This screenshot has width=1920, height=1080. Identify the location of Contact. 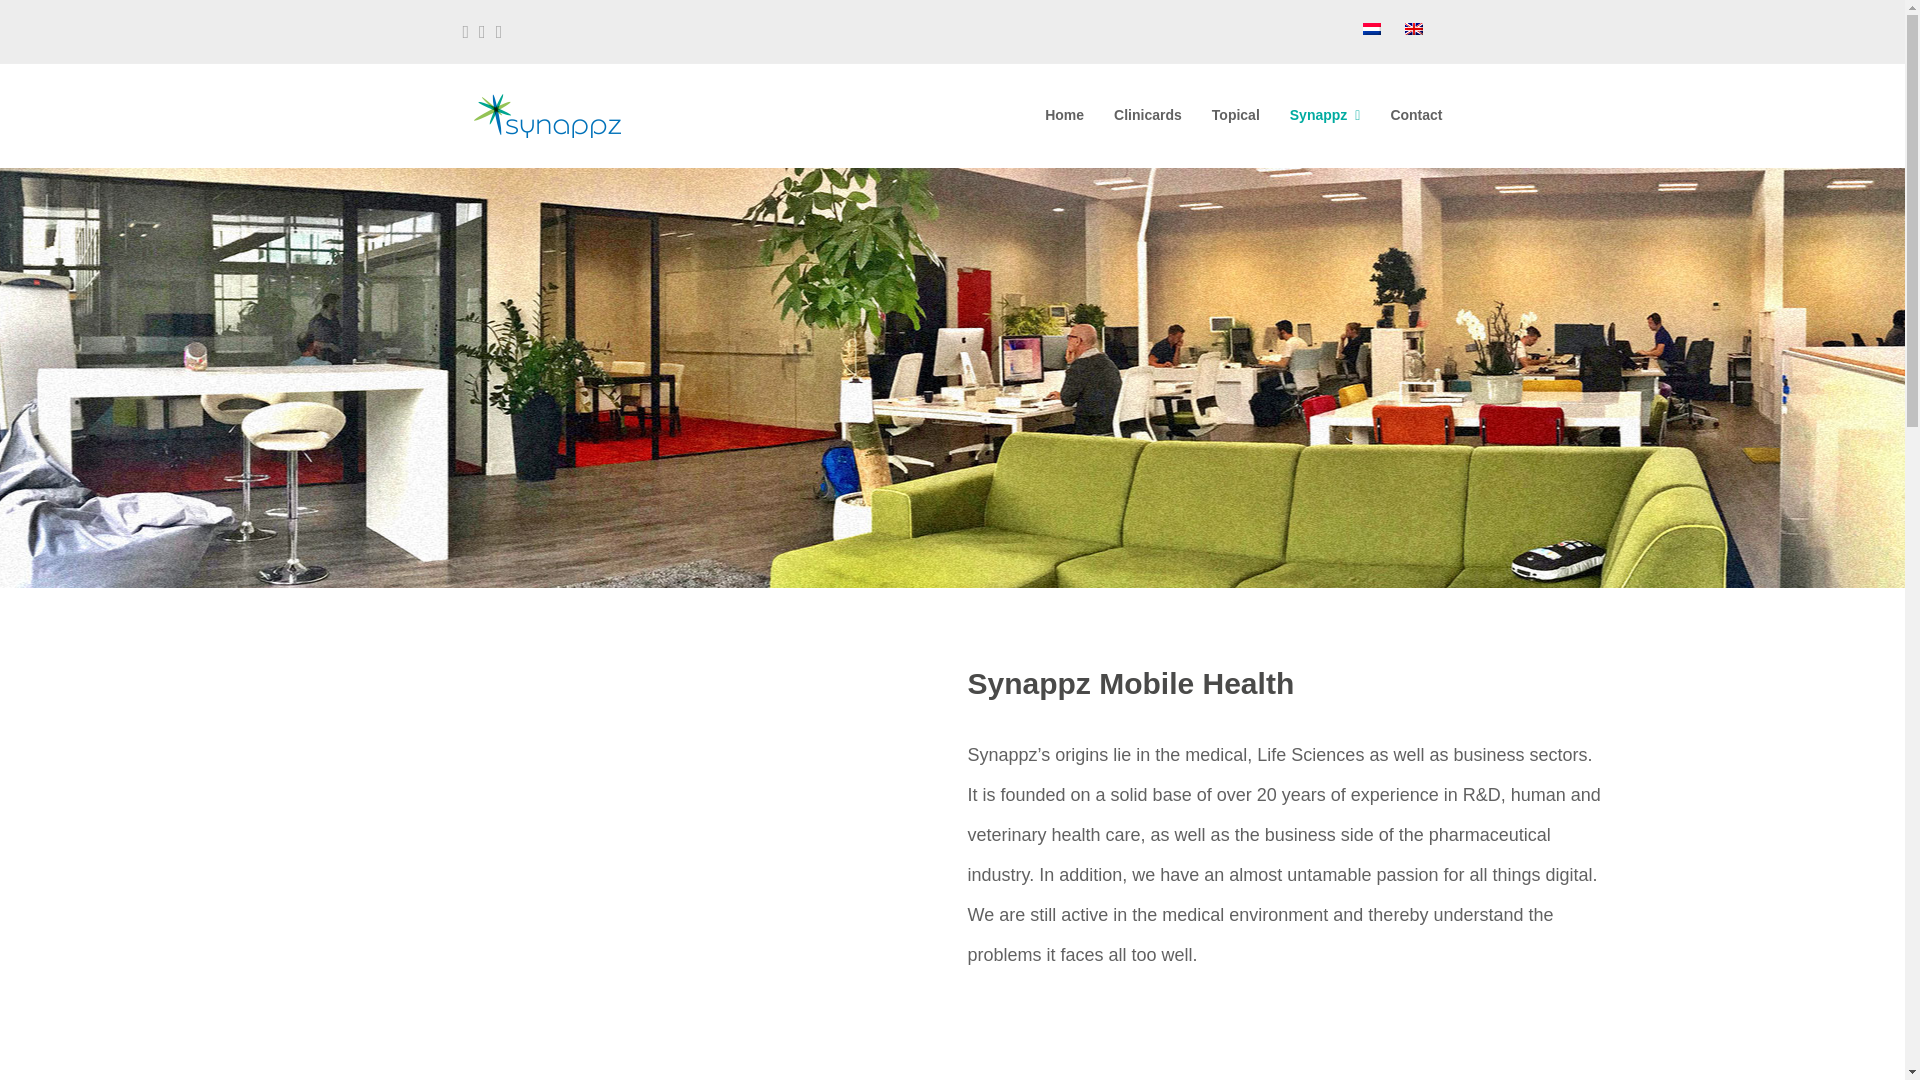
(1416, 116).